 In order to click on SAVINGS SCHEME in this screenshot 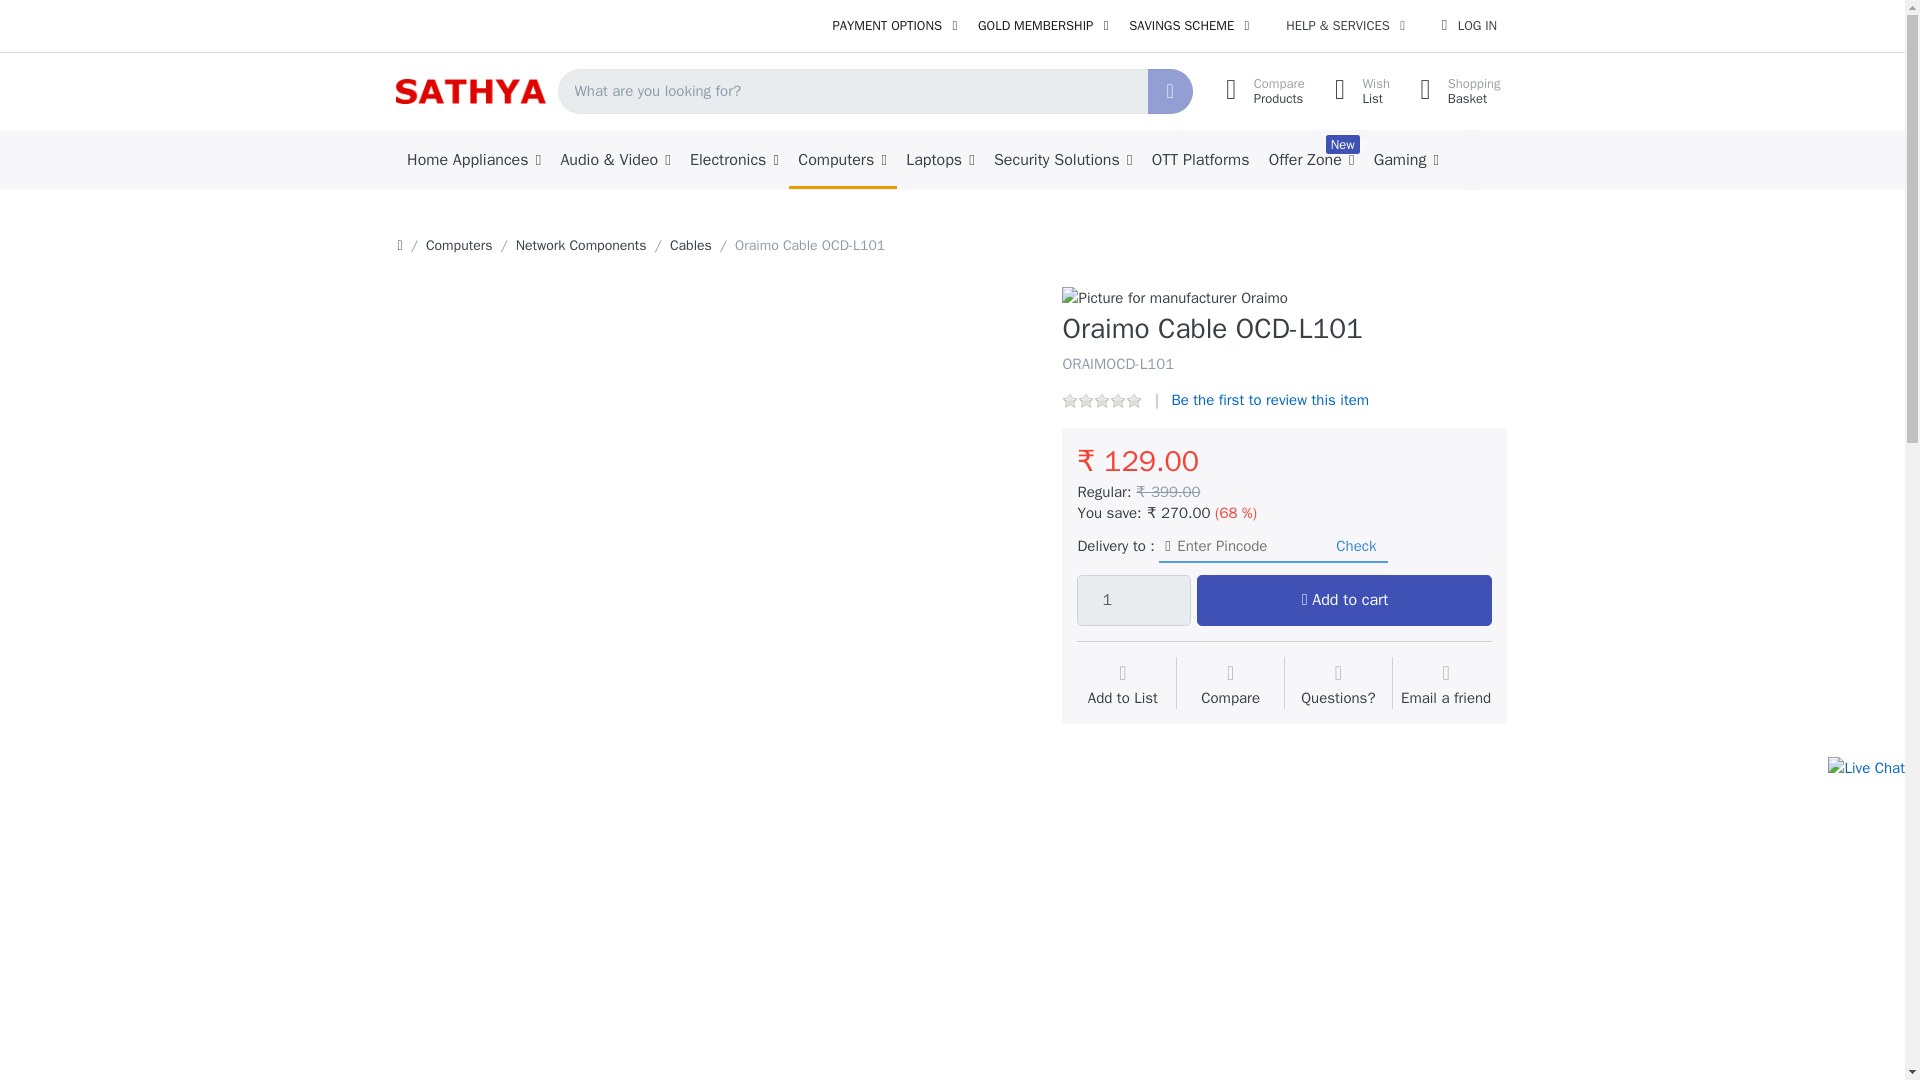, I will do `click(1468, 26)`.